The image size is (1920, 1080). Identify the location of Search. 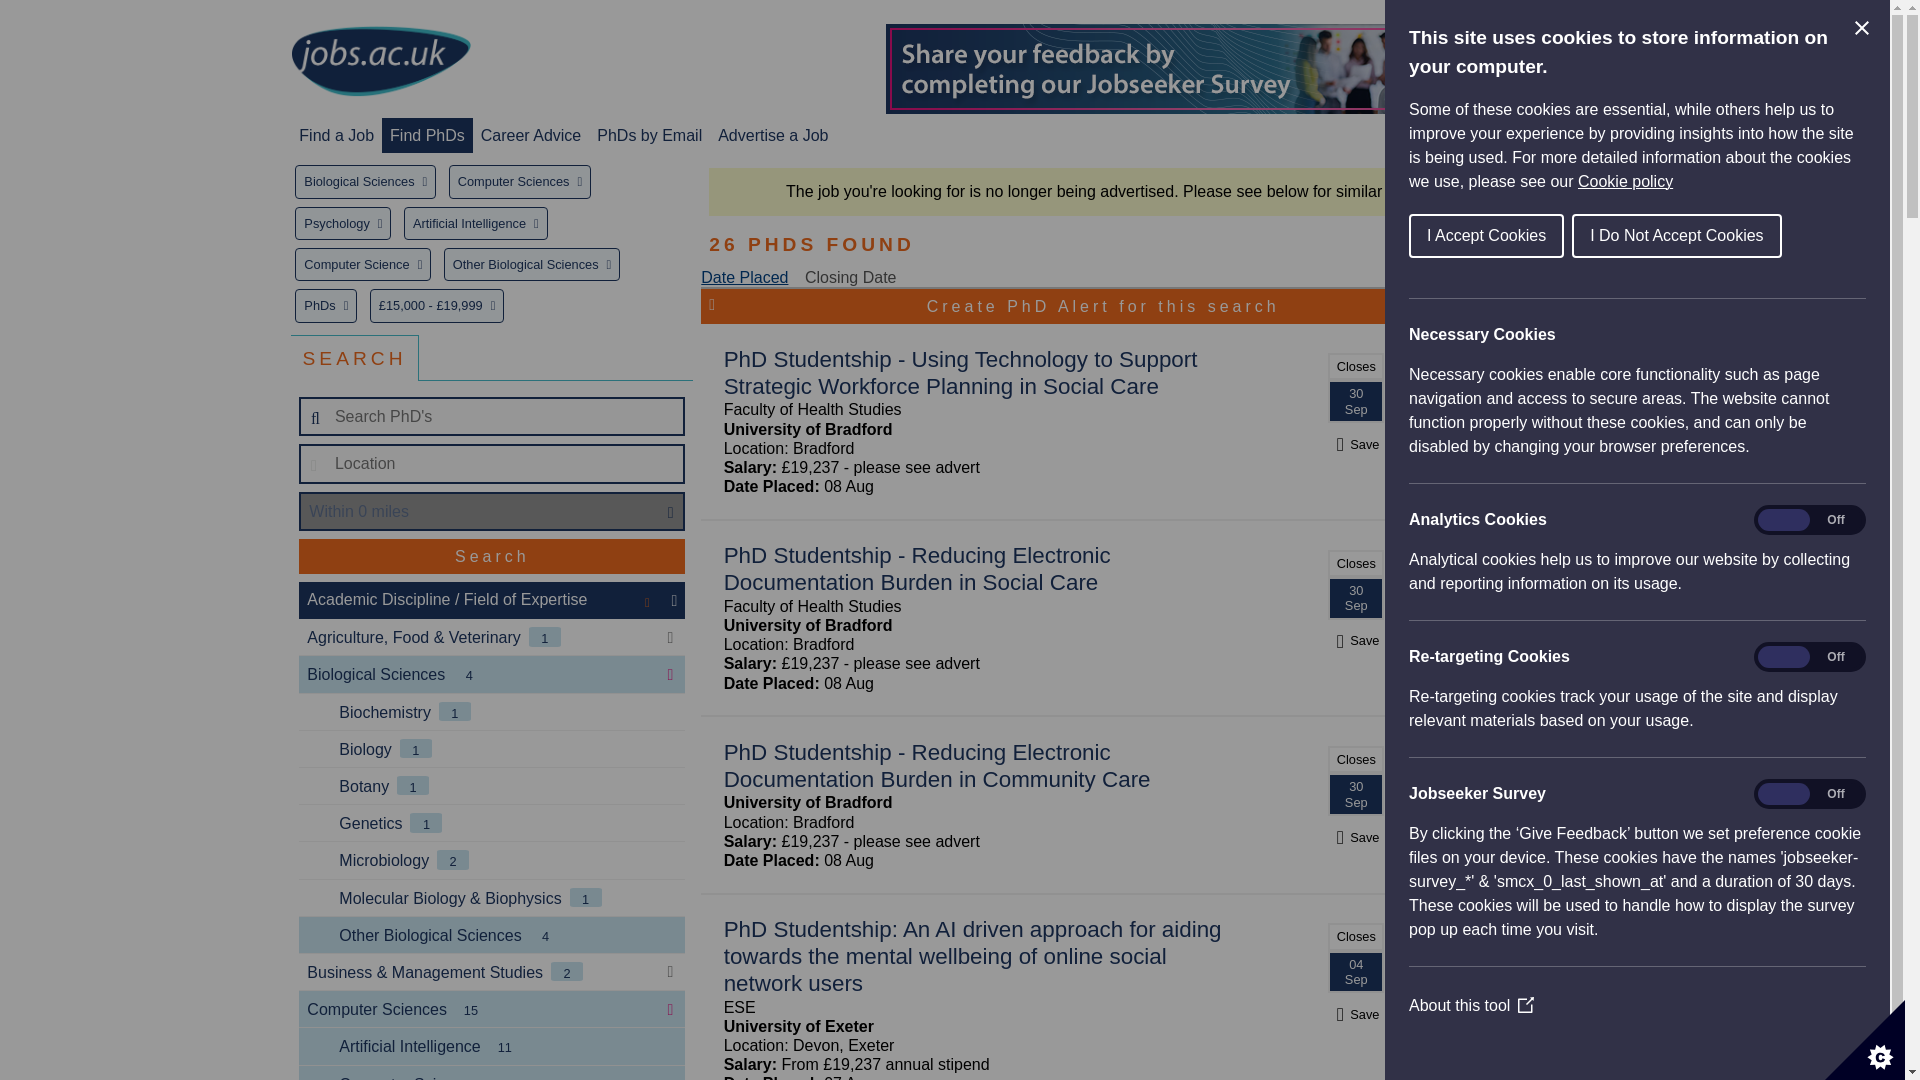
(492, 556).